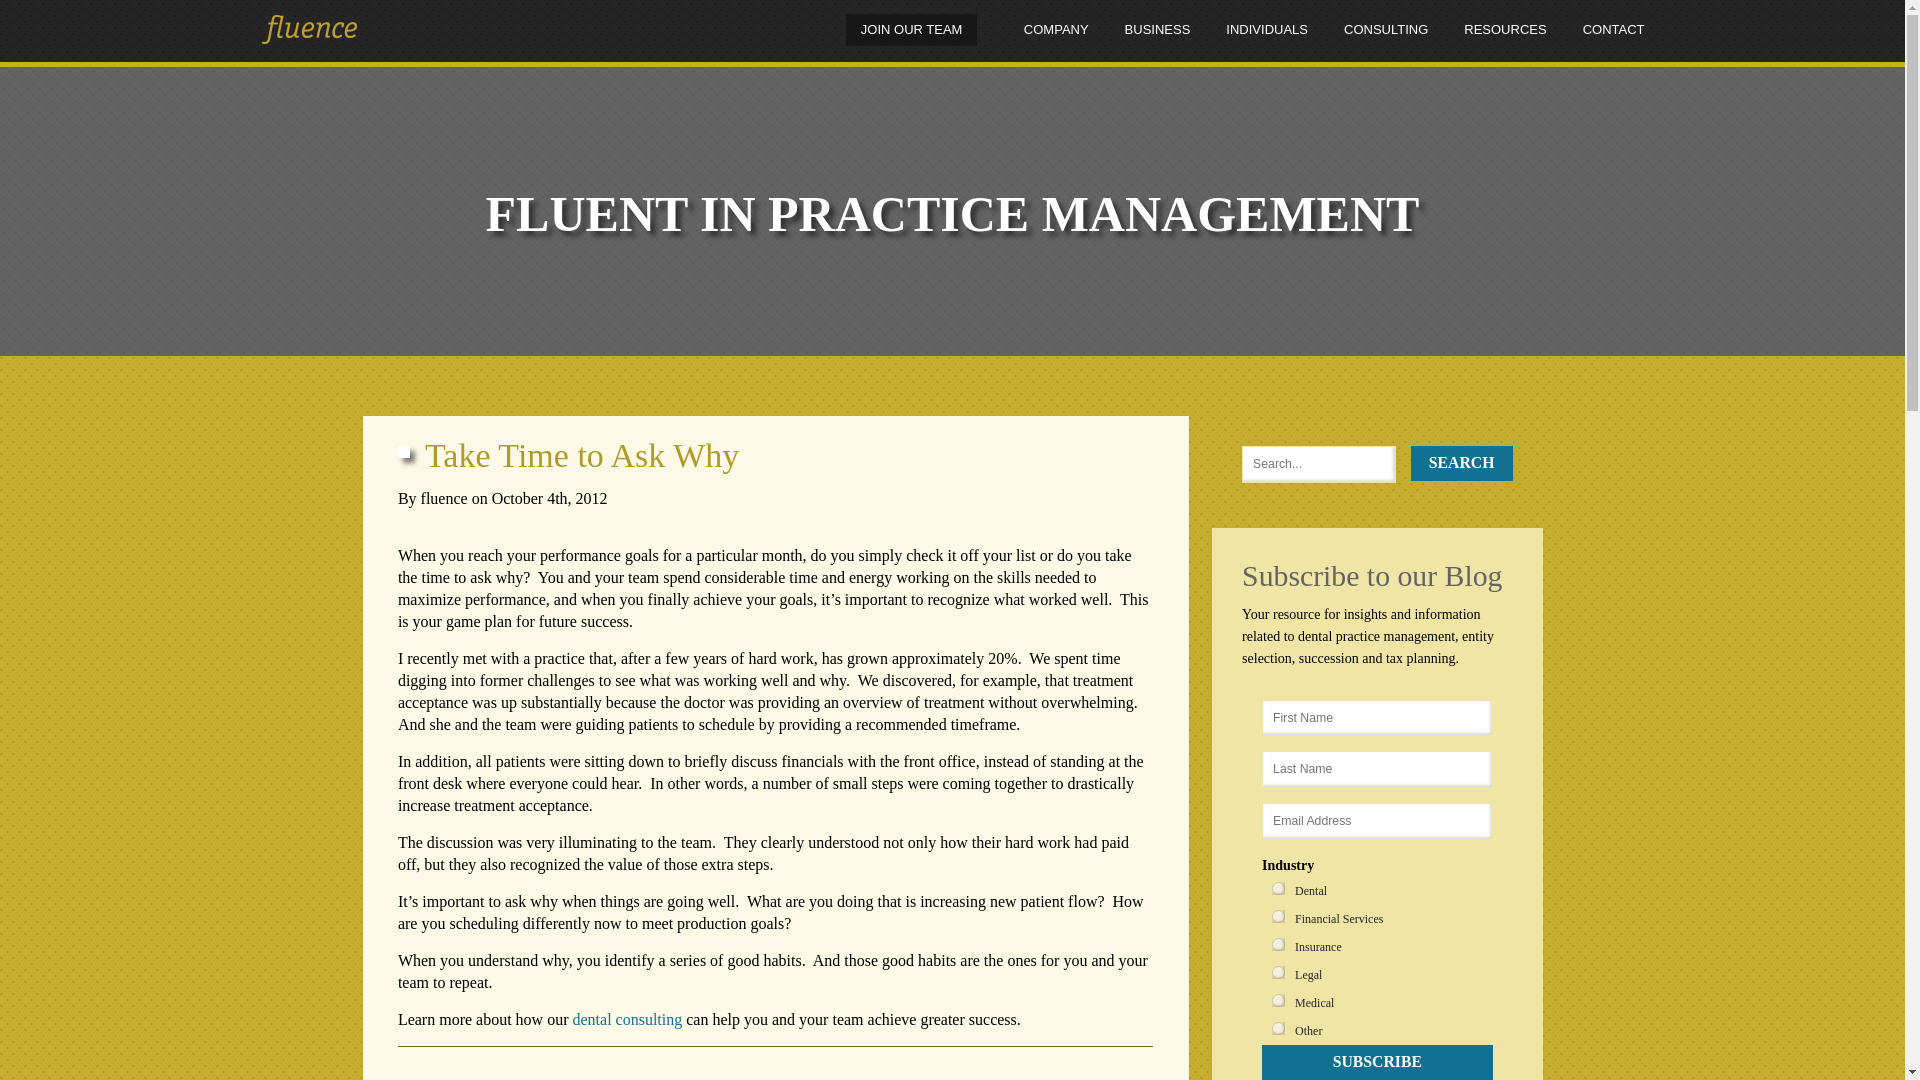  What do you see at coordinates (1278, 916) in the screenshot?
I see `2` at bounding box center [1278, 916].